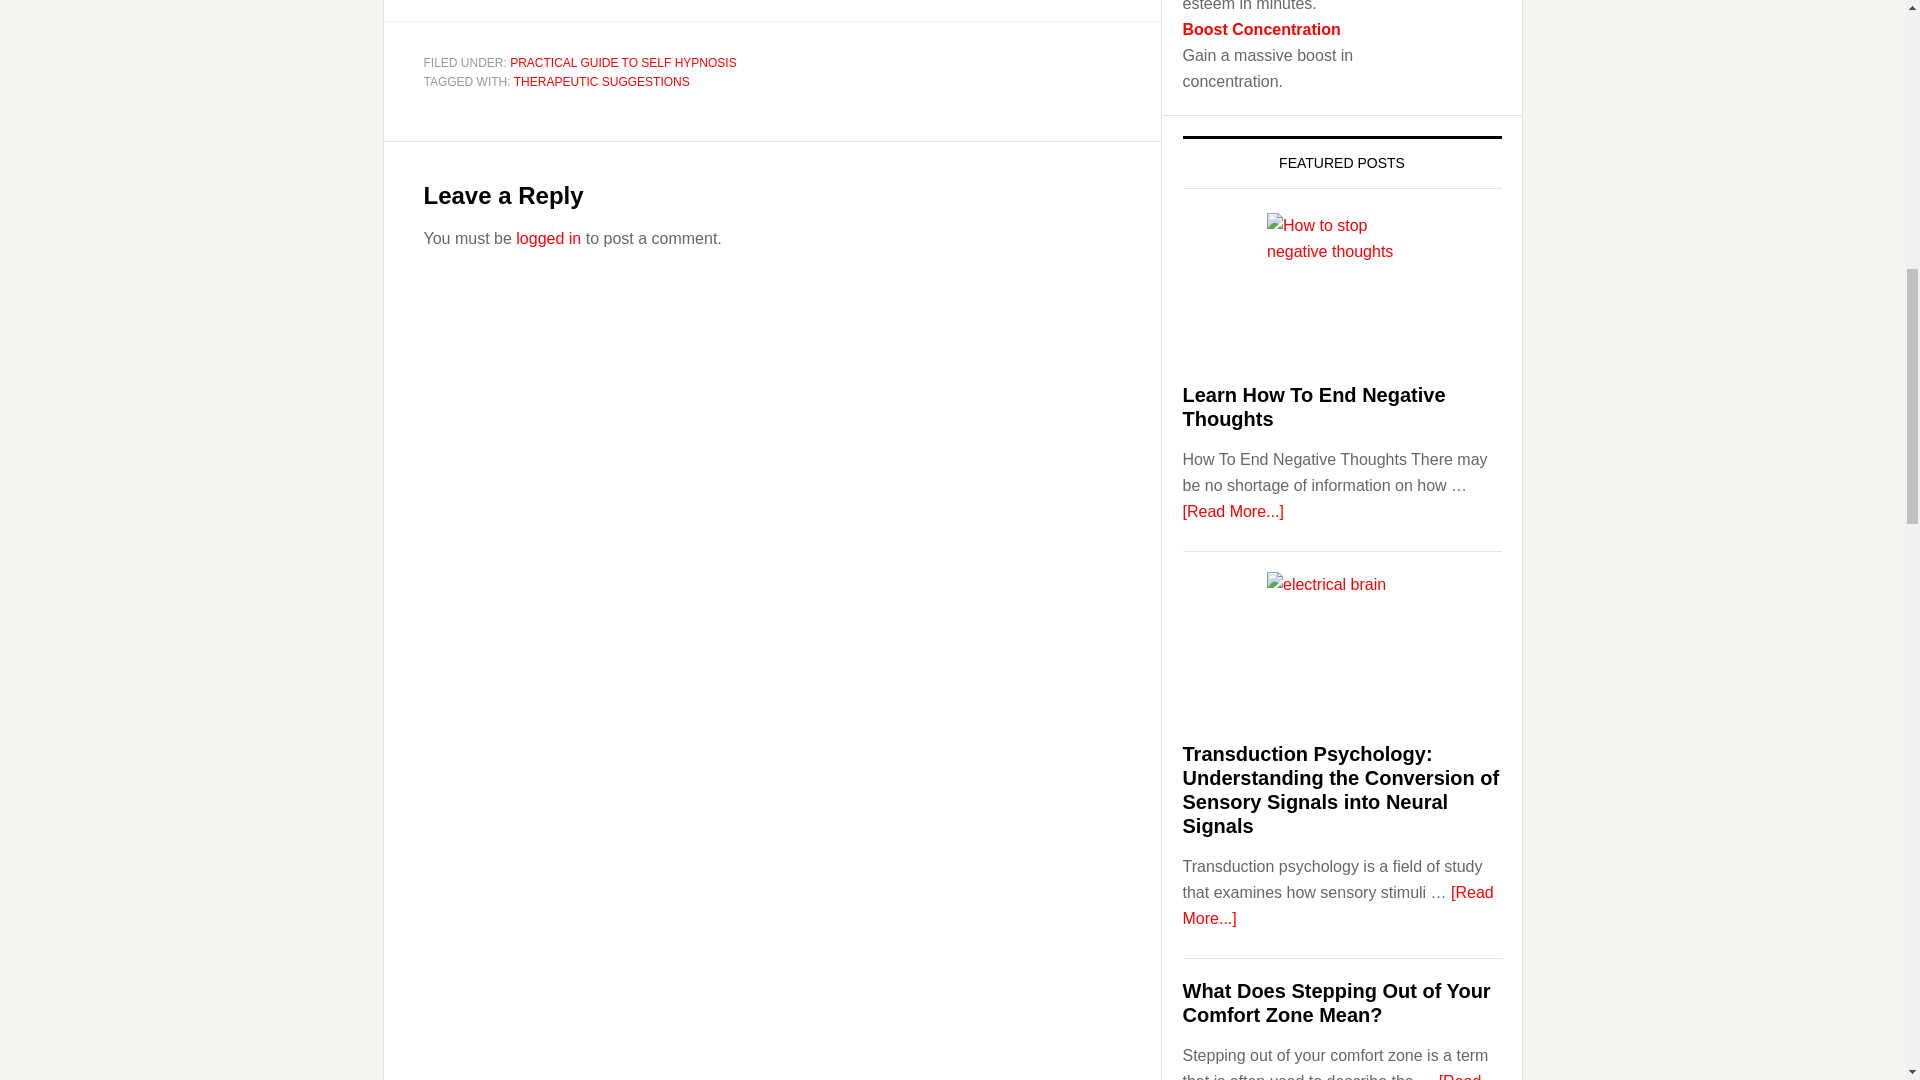  What do you see at coordinates (548, 238) in the screenshot?
I see `logged in` at bounding box center [548, 238].